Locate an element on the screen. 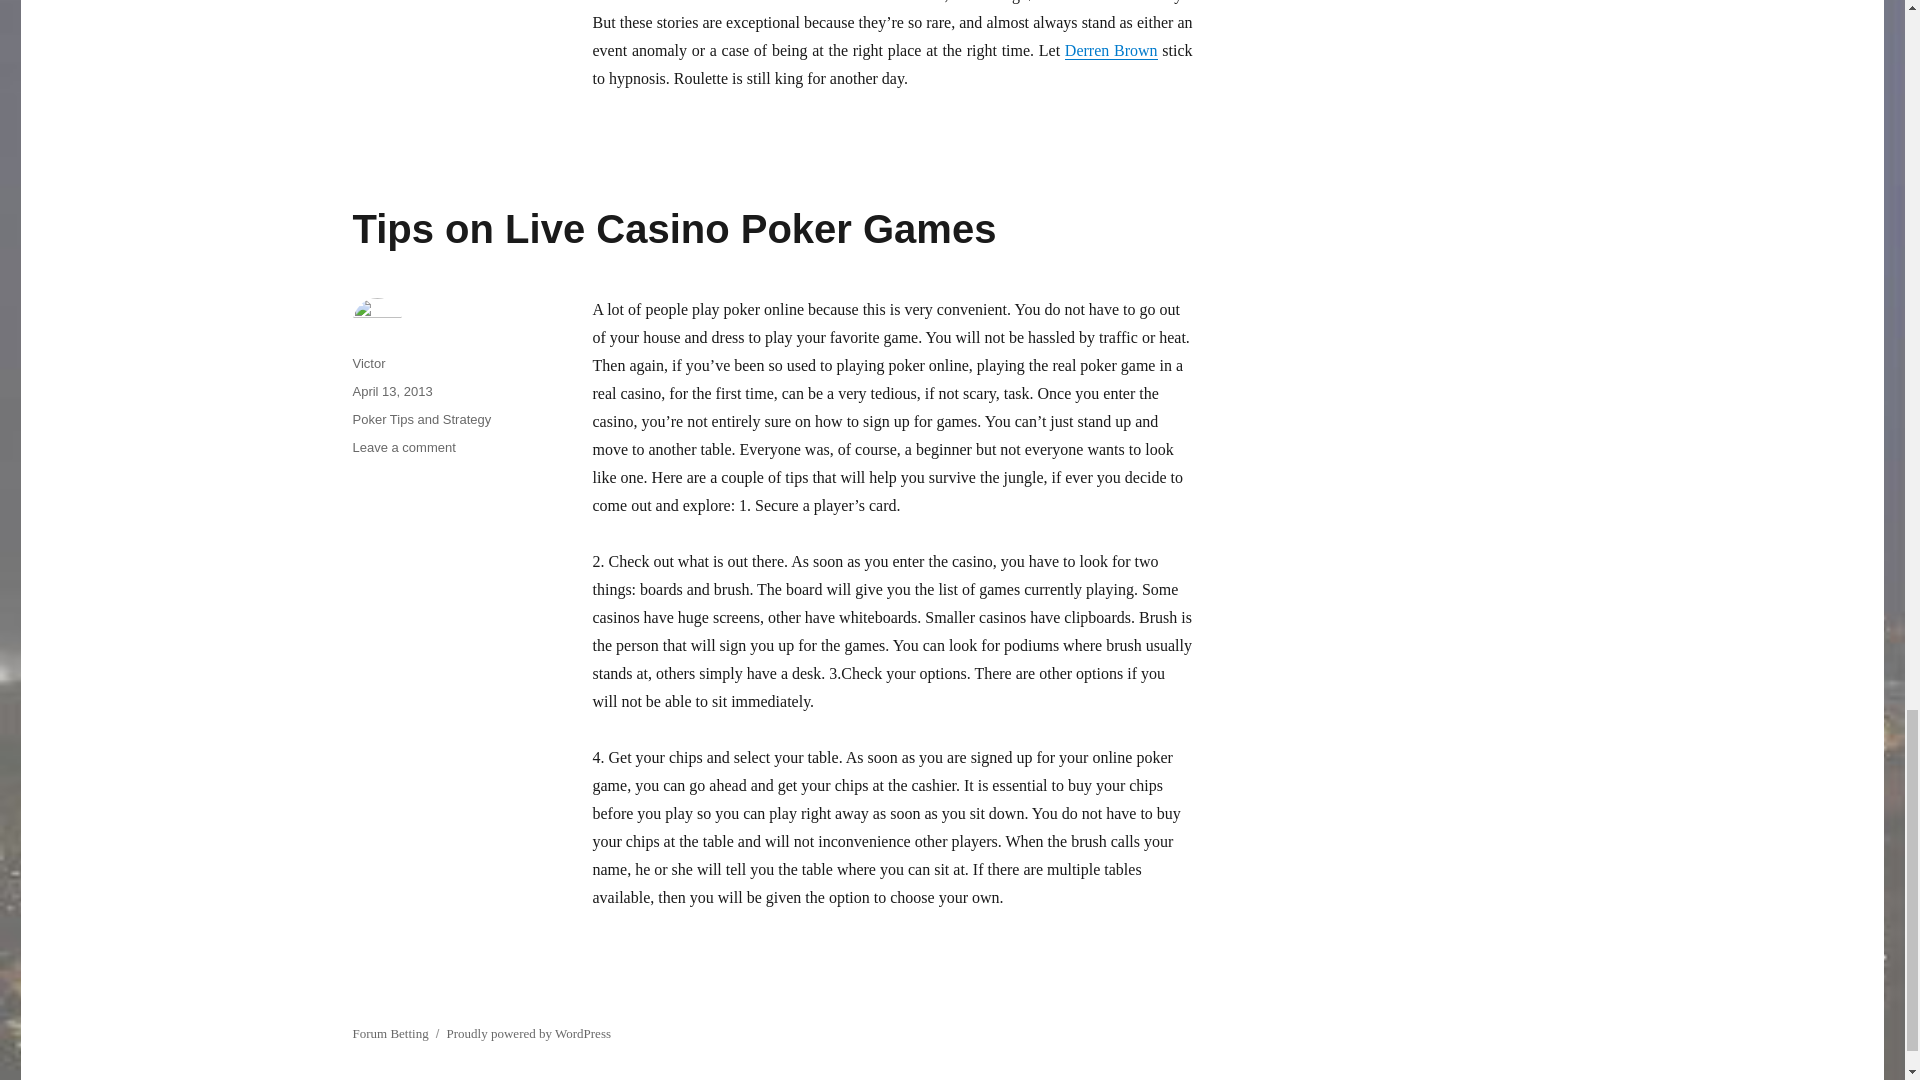 The width and height of the screenshot is (1920, 1080). Forum Betting is located at coordinates (528, 1034).